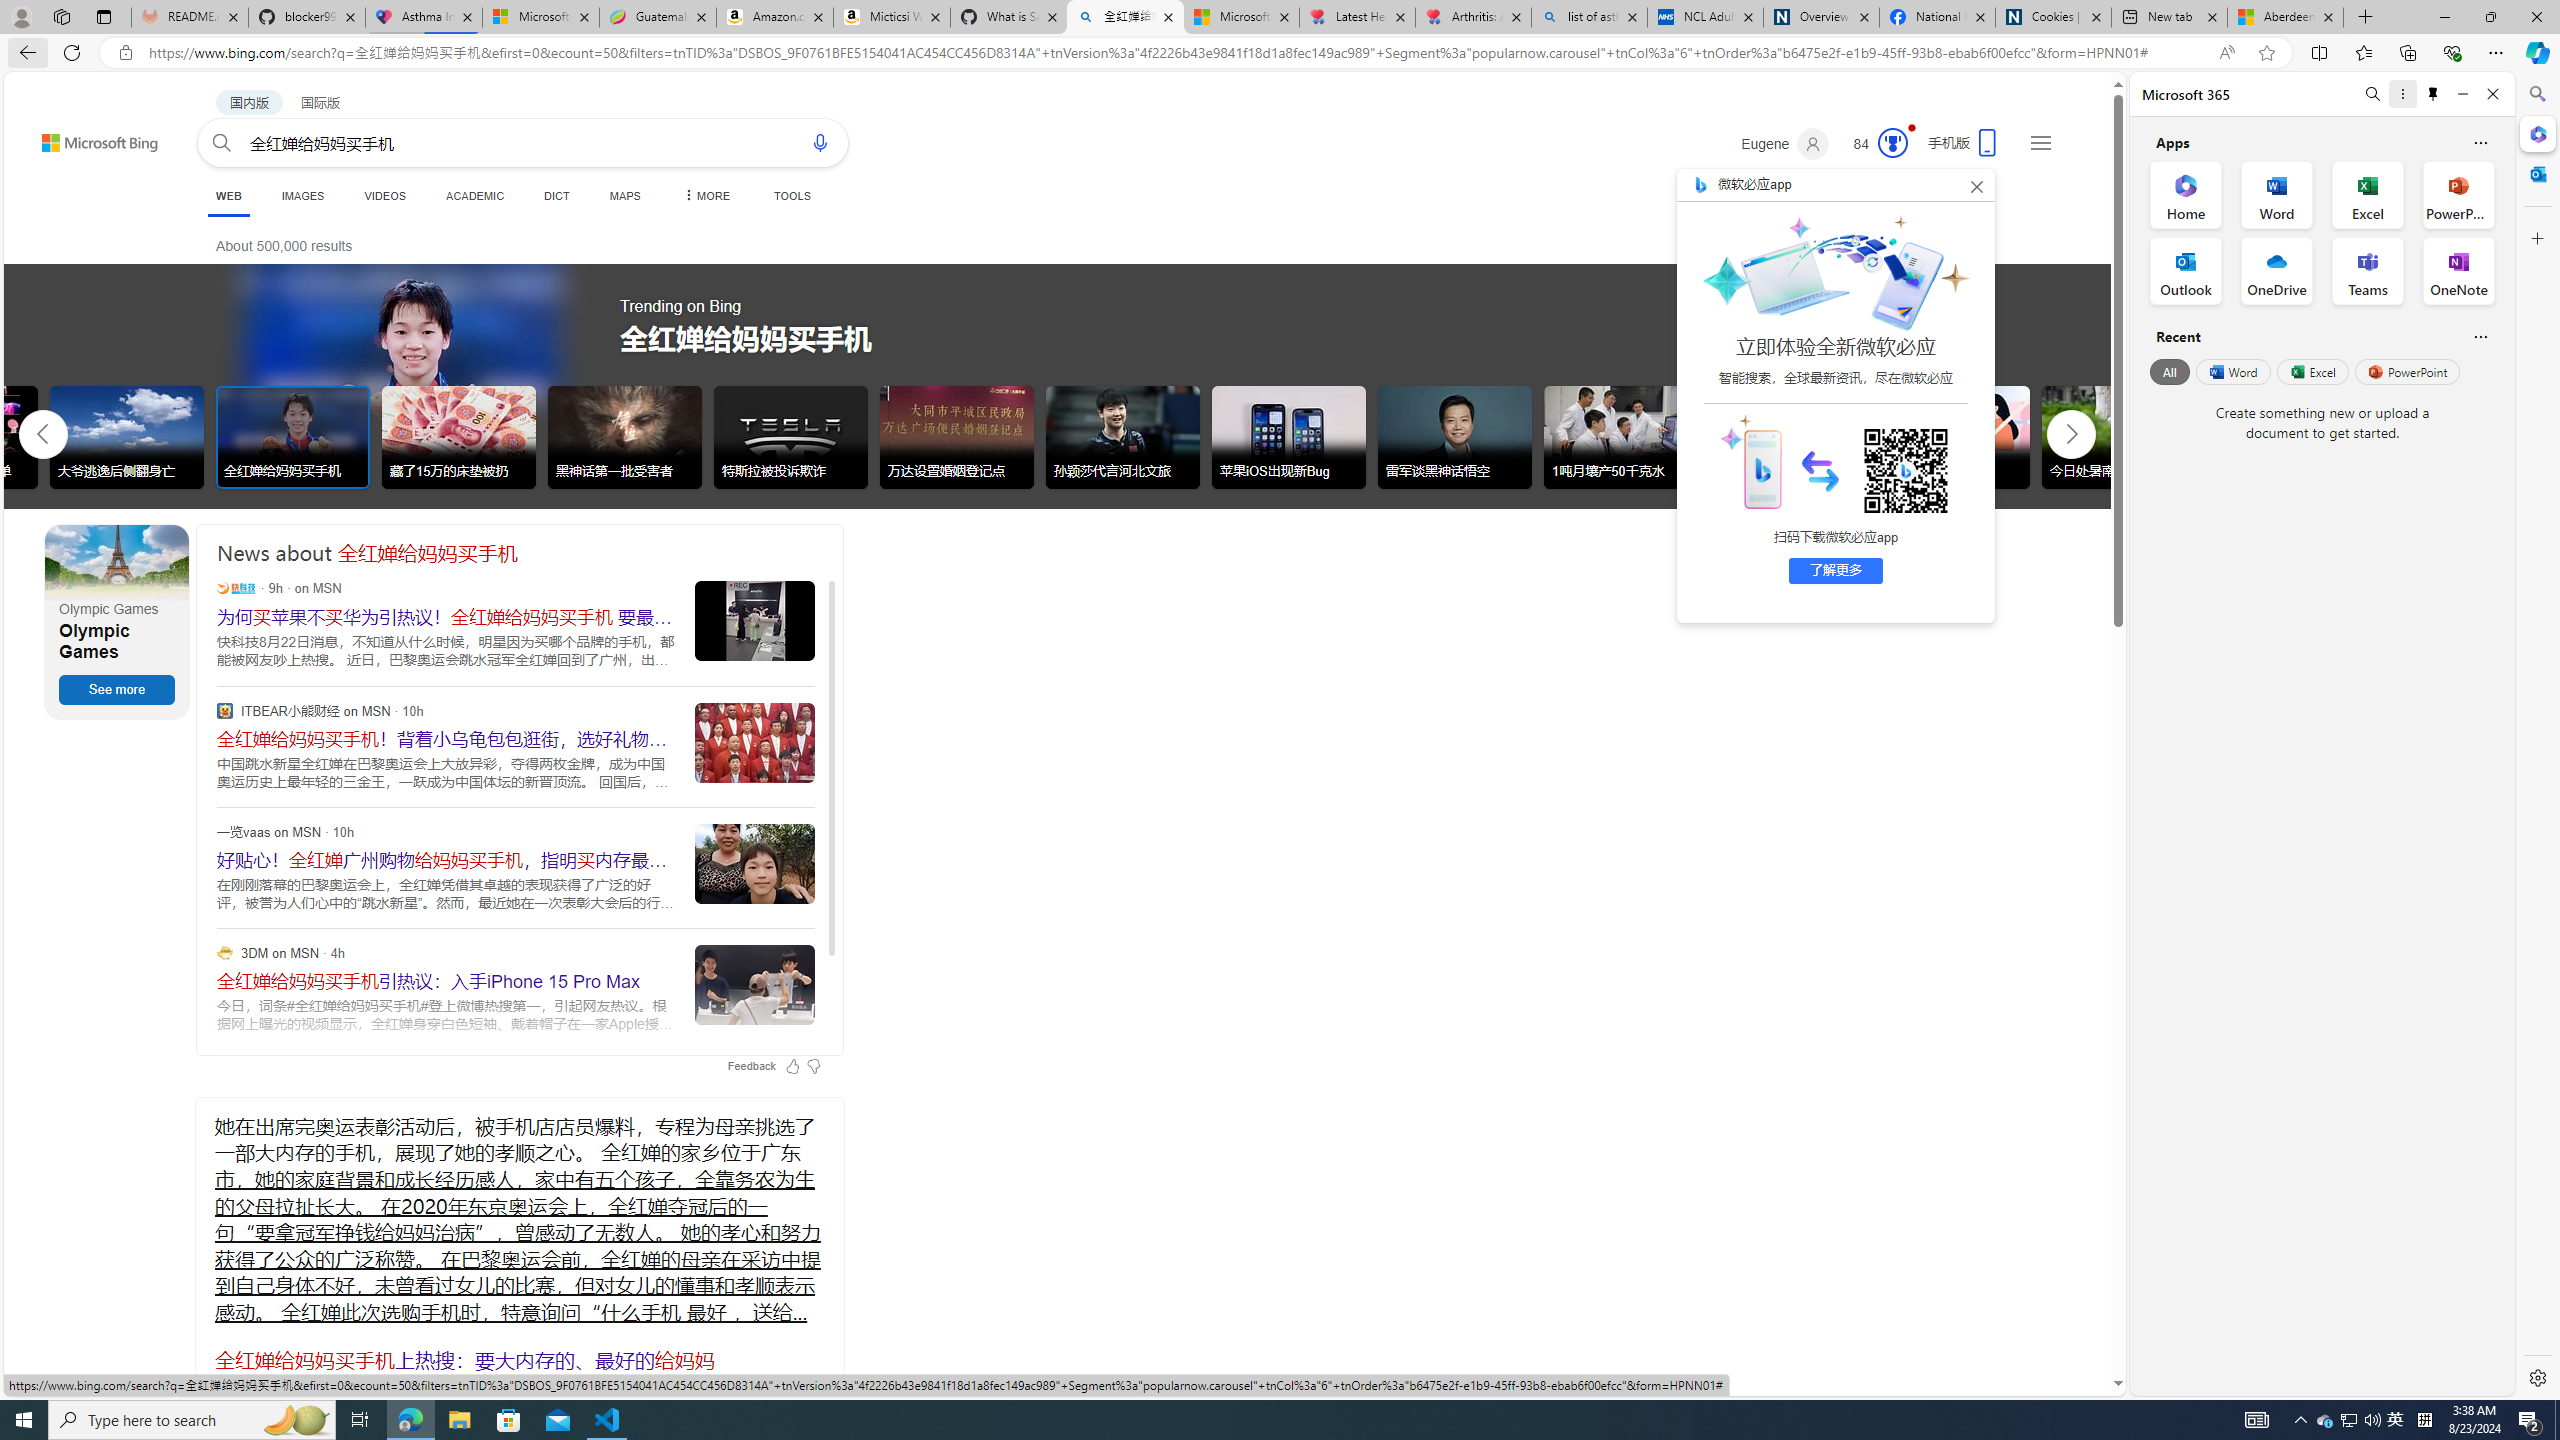 This screenshot has width=2560, height=1440. I want to click on Skip to content, so click(64, 134).